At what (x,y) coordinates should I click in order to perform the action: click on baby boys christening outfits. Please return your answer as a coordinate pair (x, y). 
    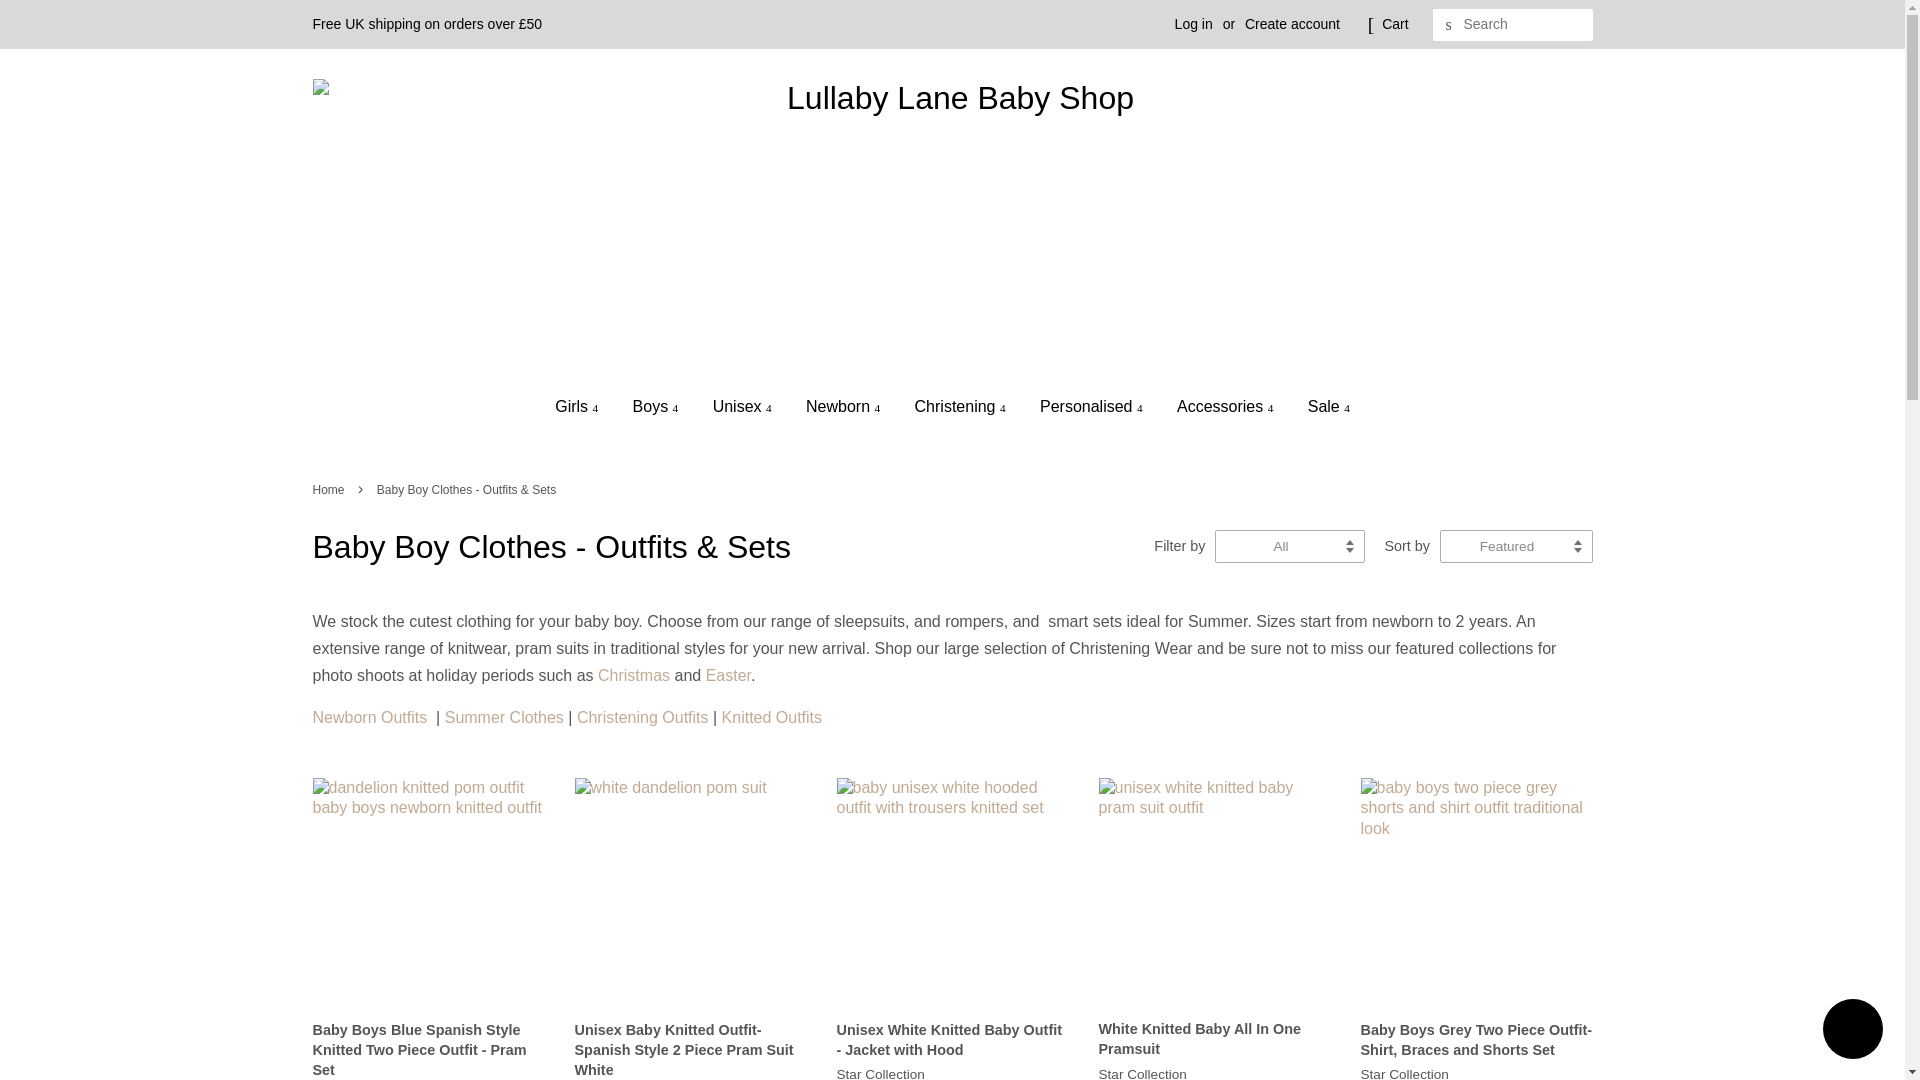
    Looking at the image, I should click on (642, 716).